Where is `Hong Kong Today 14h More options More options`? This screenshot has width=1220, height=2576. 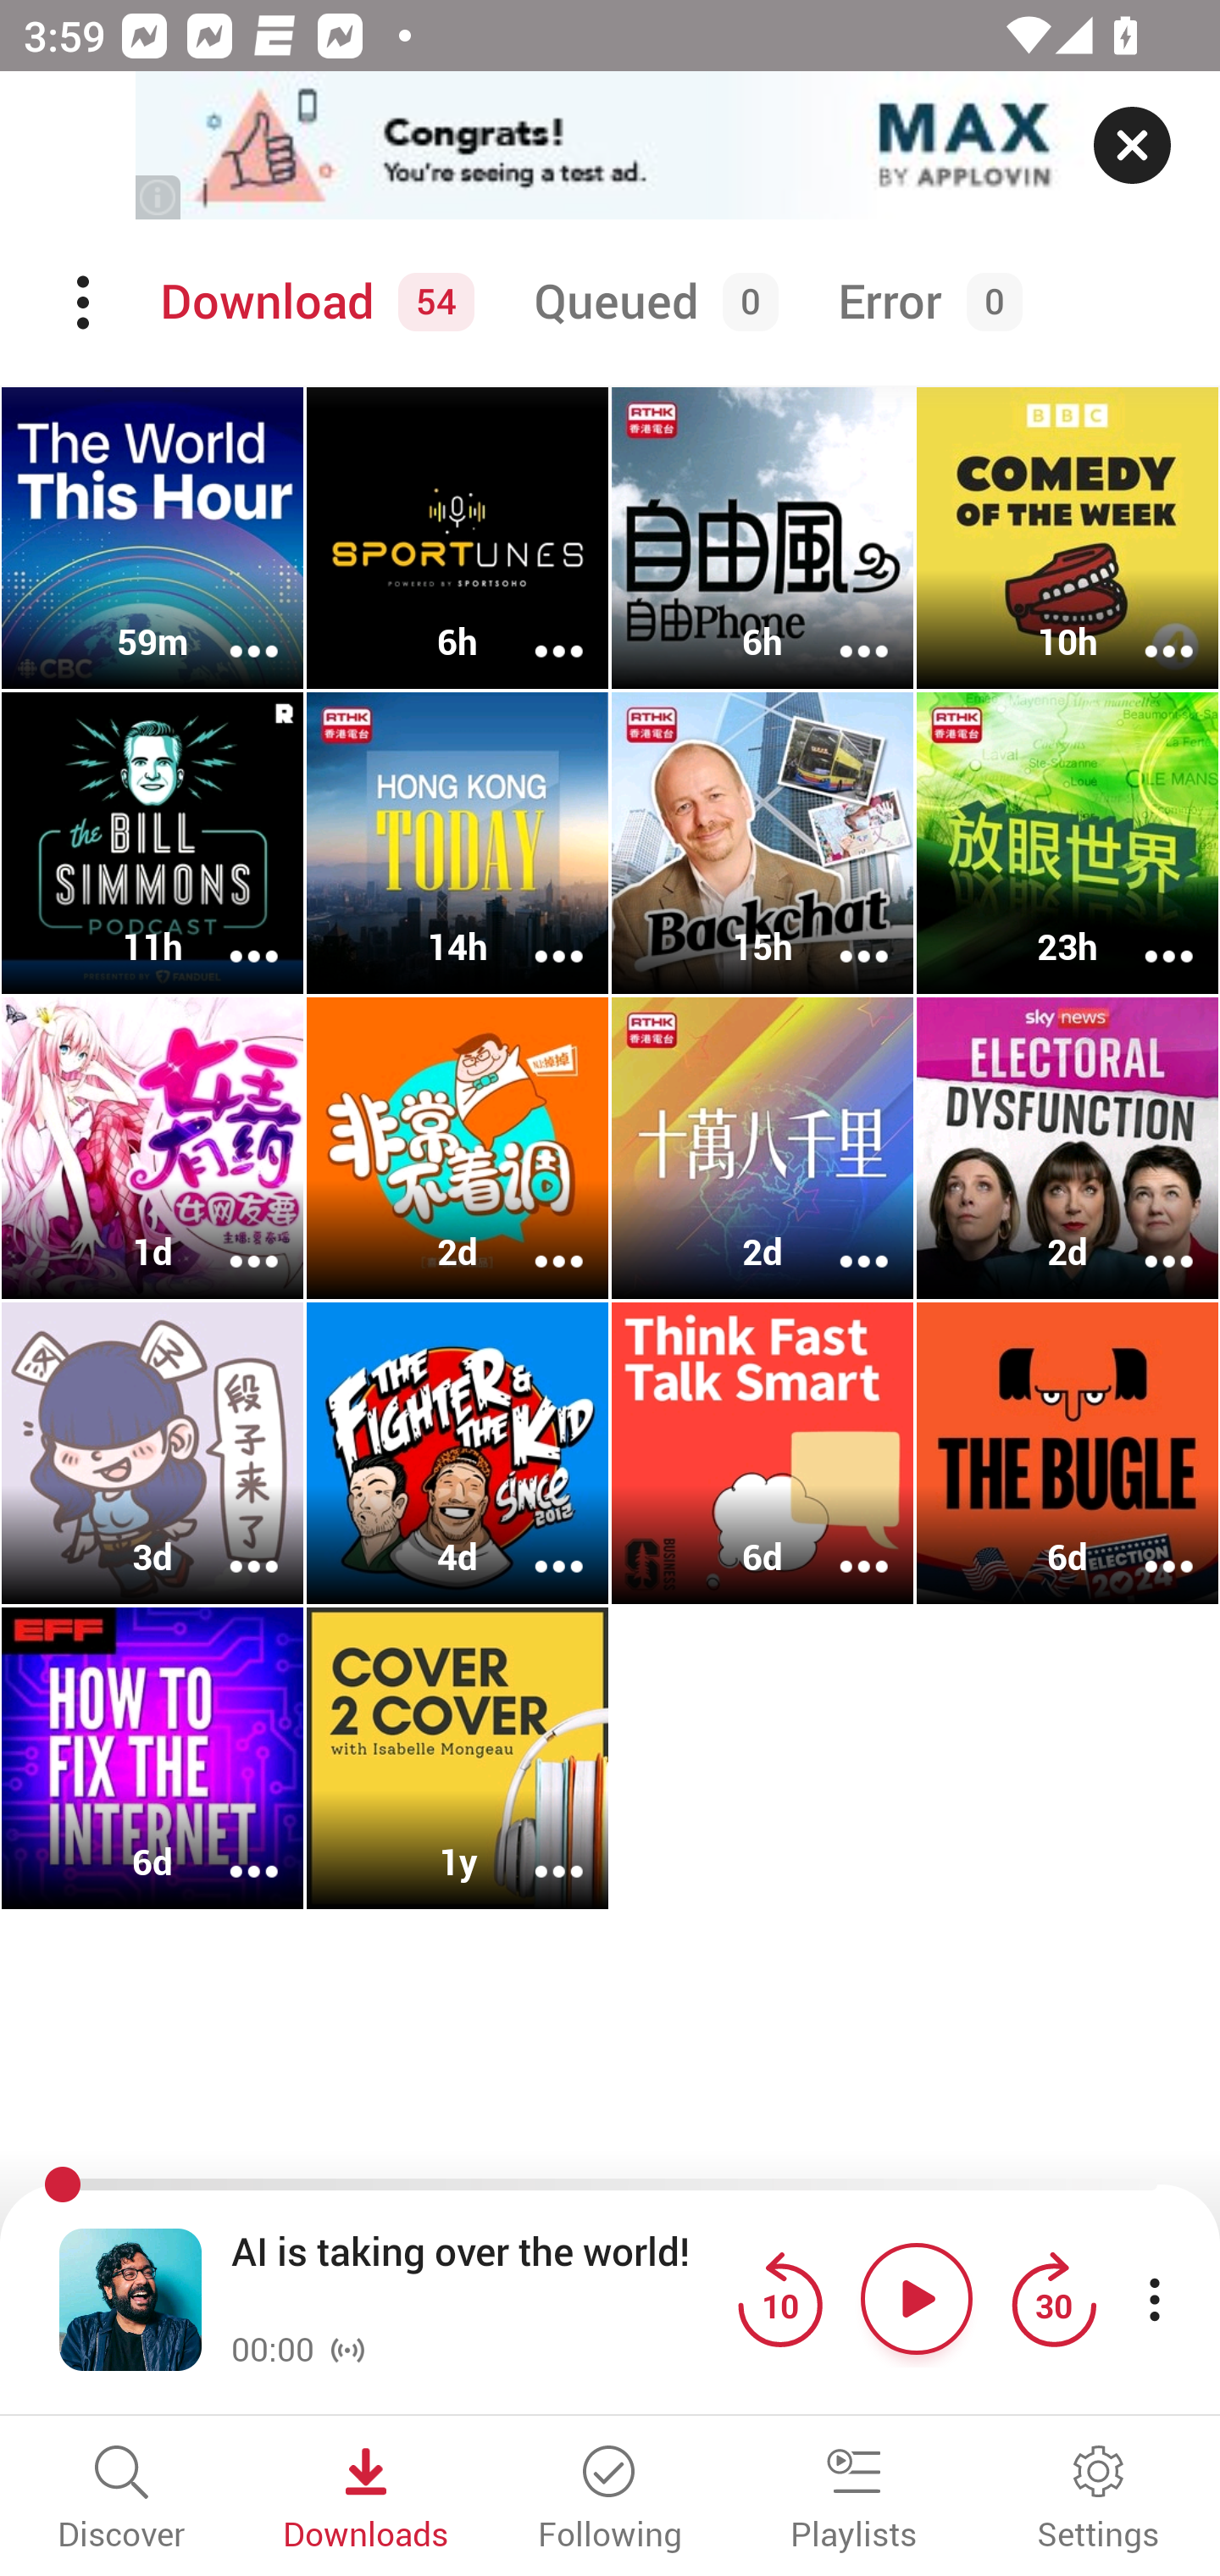 Hong Kong Today 14h More options More options is located at coordinates (457, 843).